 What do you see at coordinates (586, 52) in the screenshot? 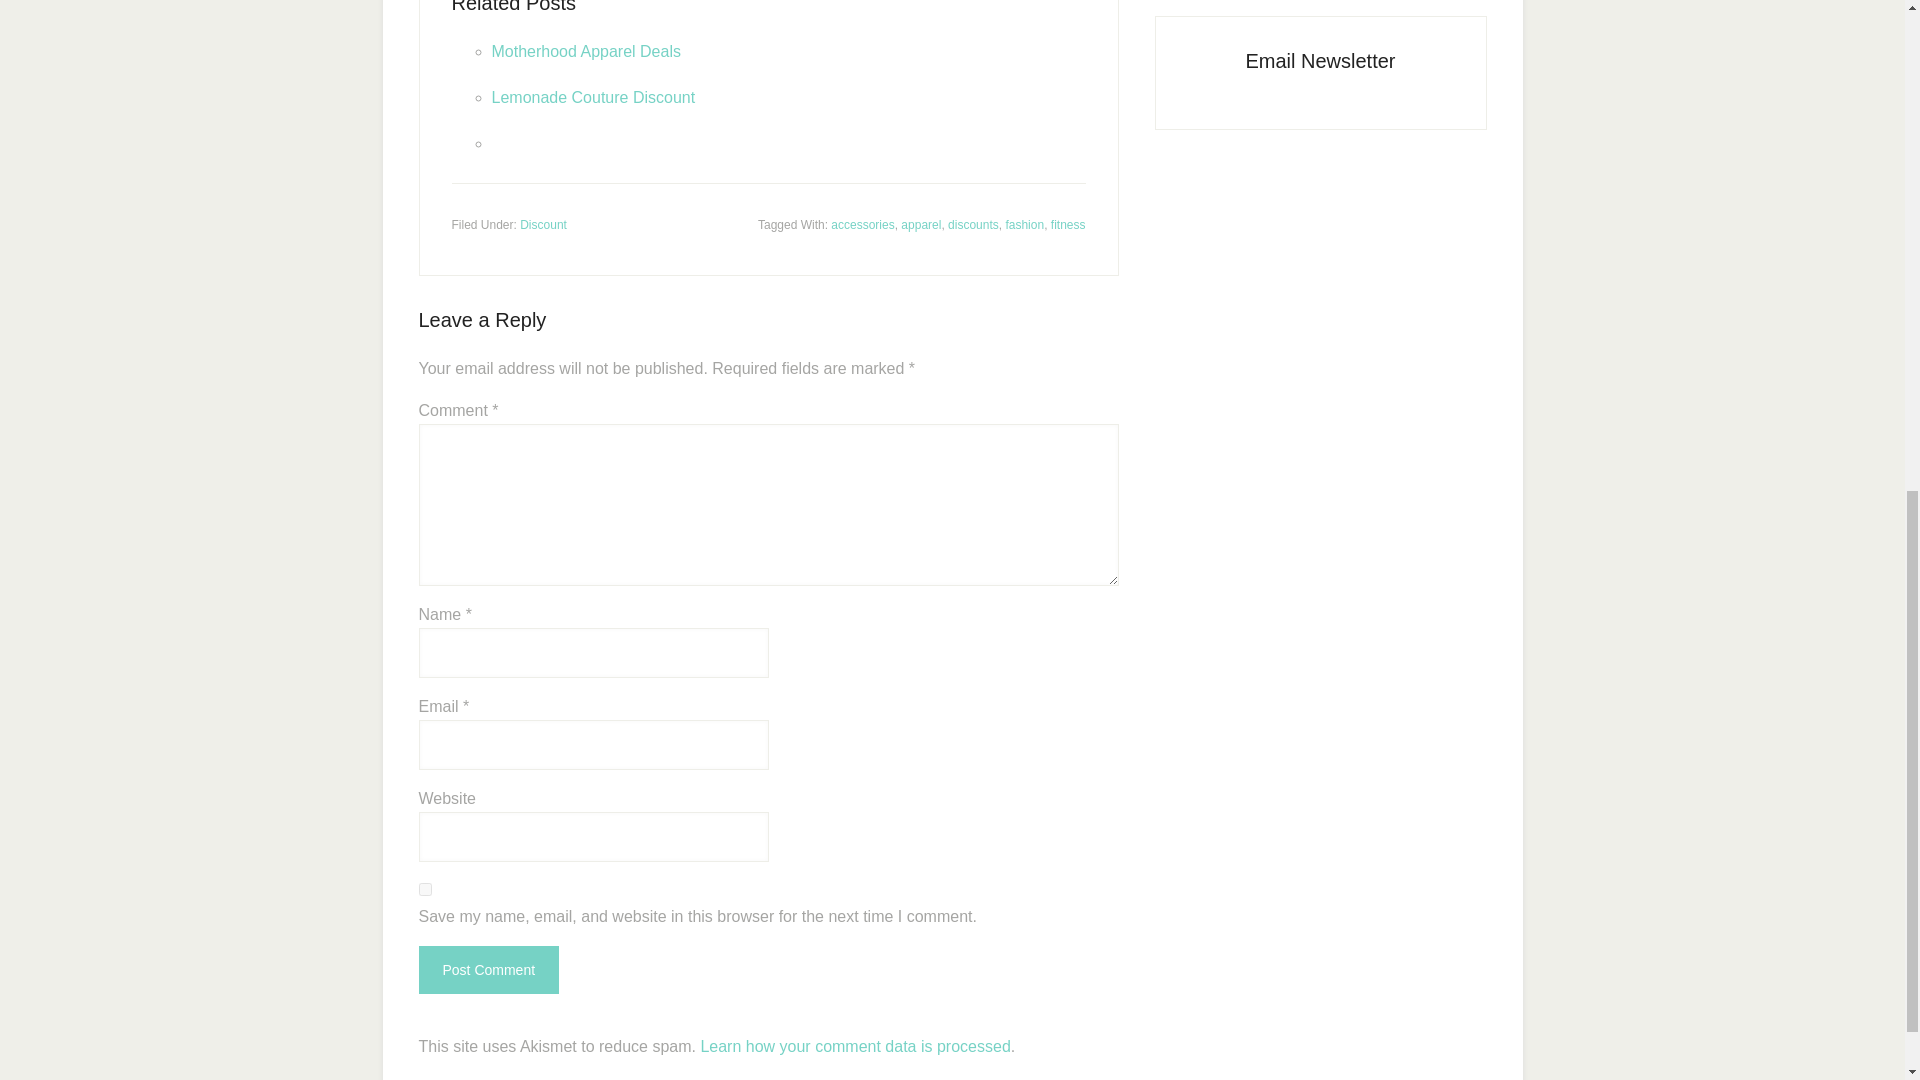
I see `Motherhood Apparel Deals` at bounding box center [586, 52].